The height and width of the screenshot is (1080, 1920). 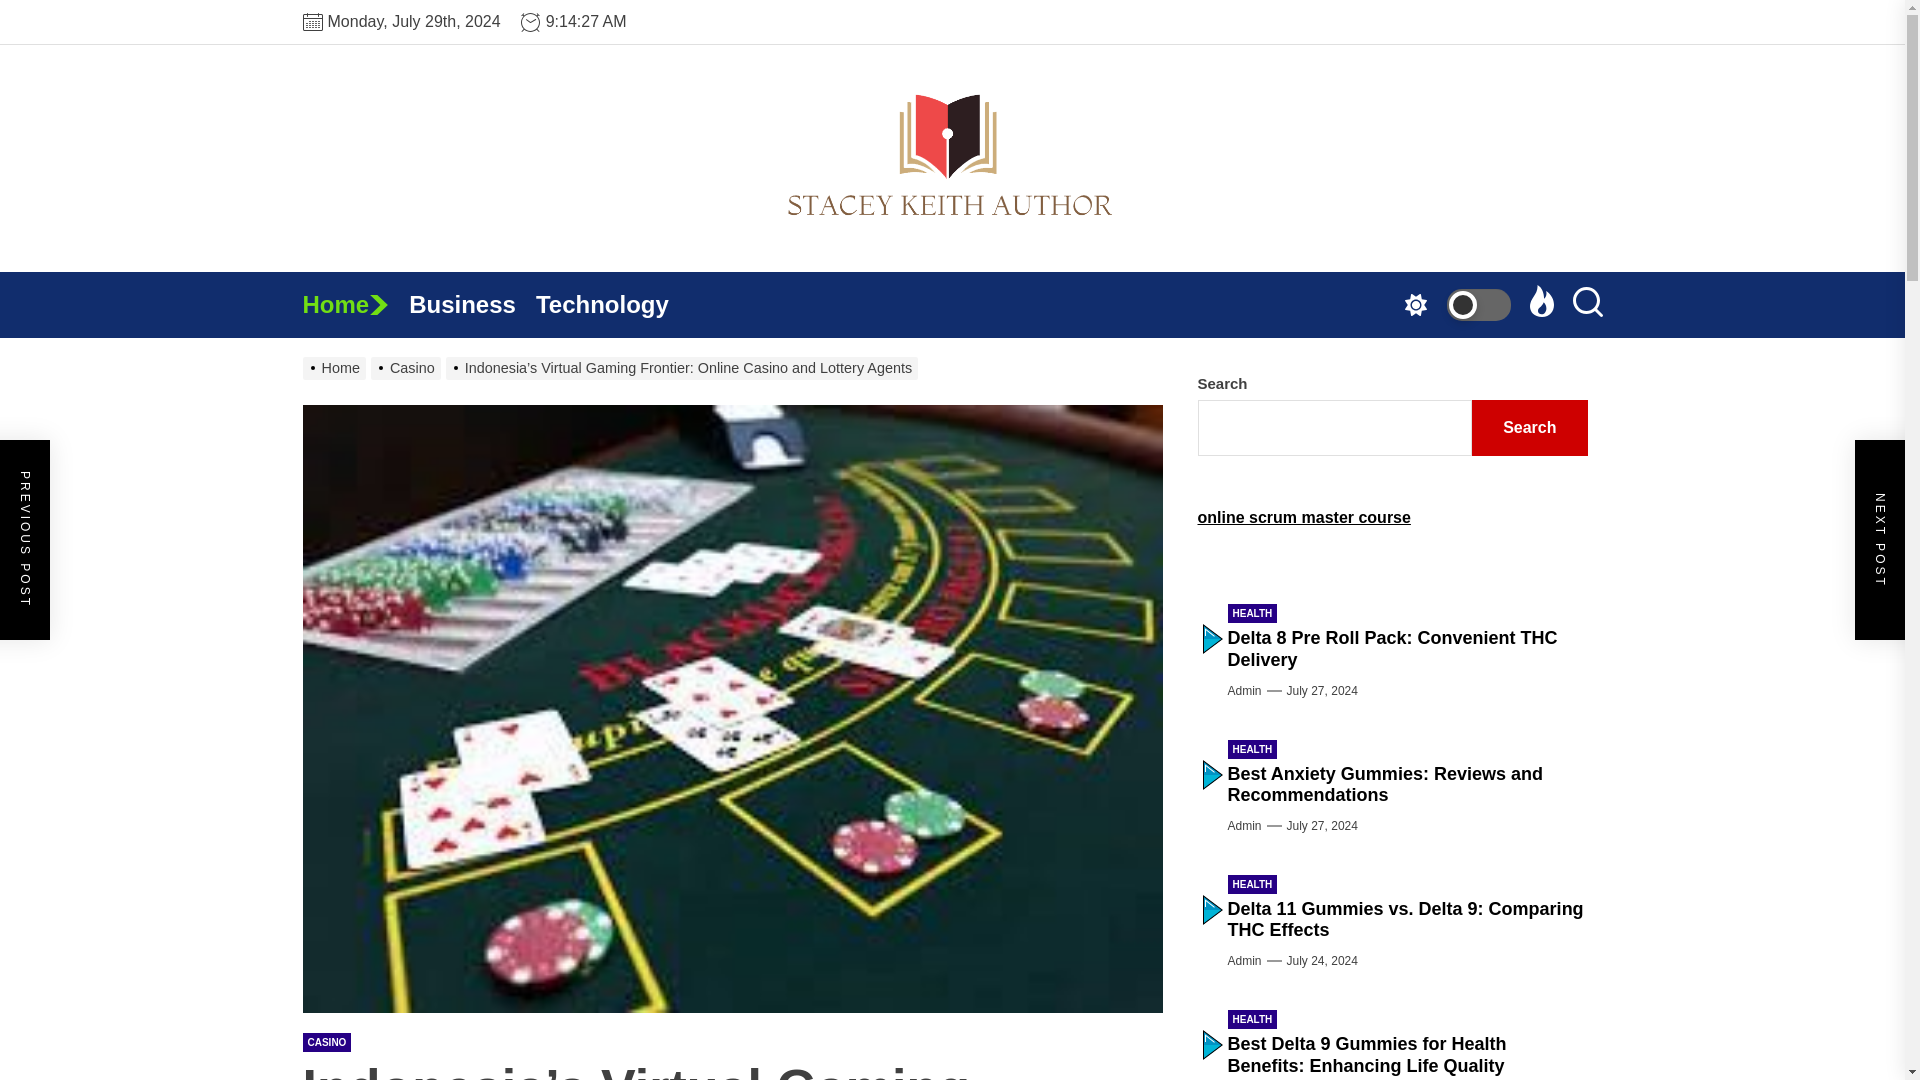 What do you see at coordinates (336, 367) in the screenshot?
I see `Home` at bounding box center [336, 367].